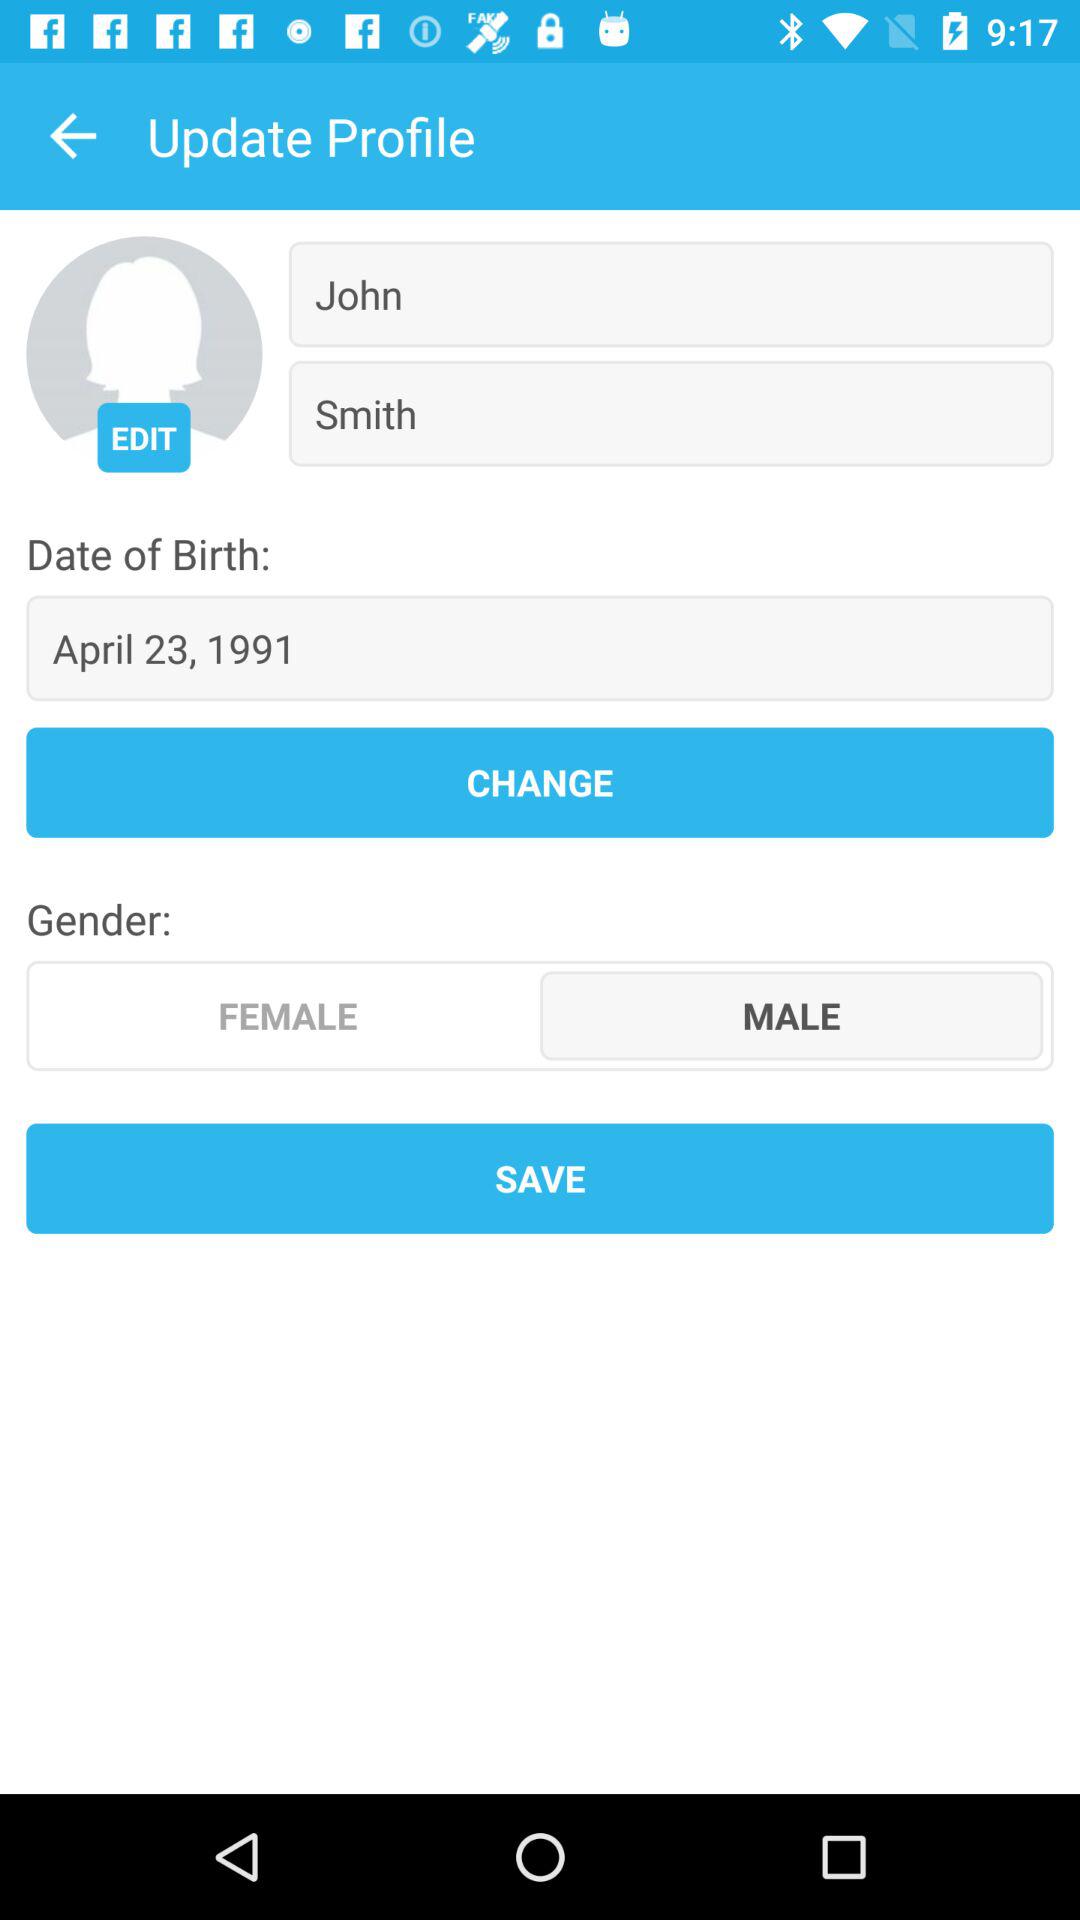 Image resolution: width=1080 pixels, height=1920 pixels. Describe the element at coordinates (540, 648) in the screenshot. I see `flip to the april 23, 1991 icon` at that location.